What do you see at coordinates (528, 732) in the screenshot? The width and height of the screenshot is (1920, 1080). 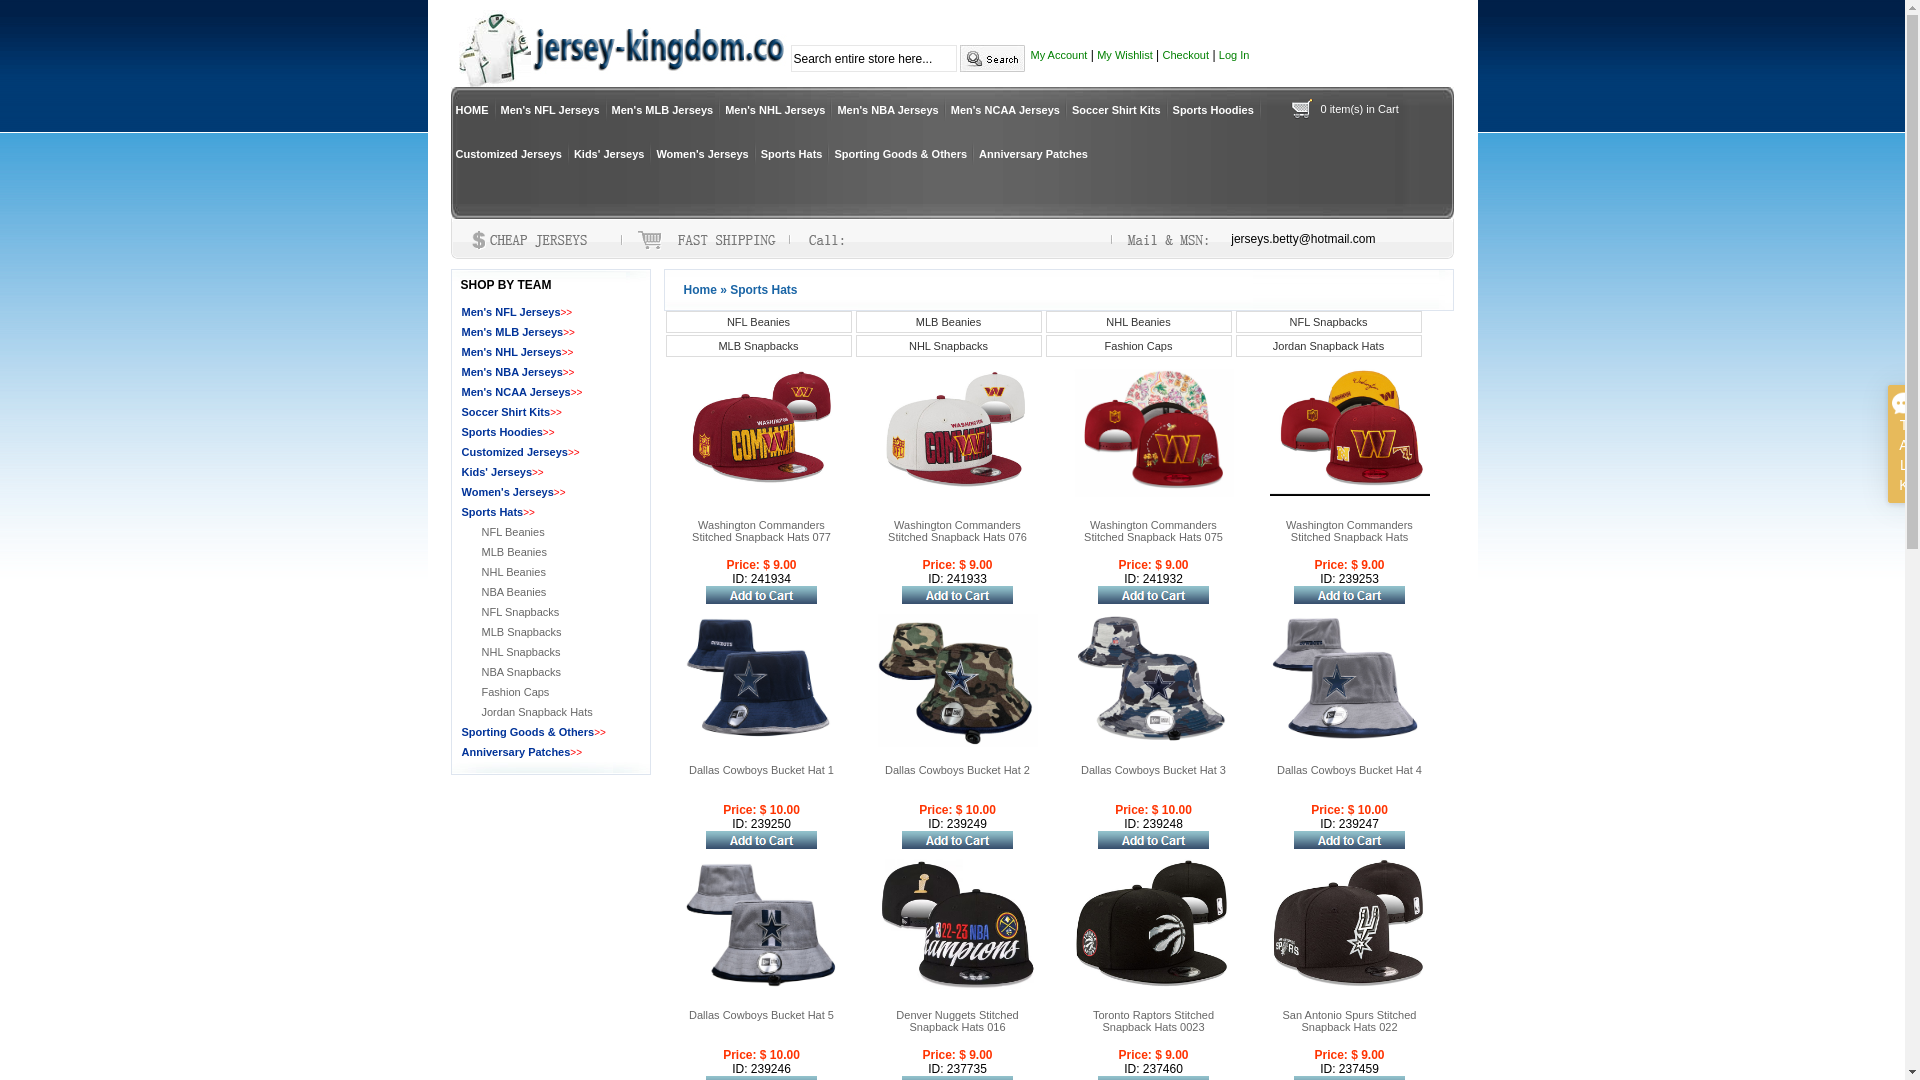 I see `Sporting Goods & Others` at bounding box center [528, 732].